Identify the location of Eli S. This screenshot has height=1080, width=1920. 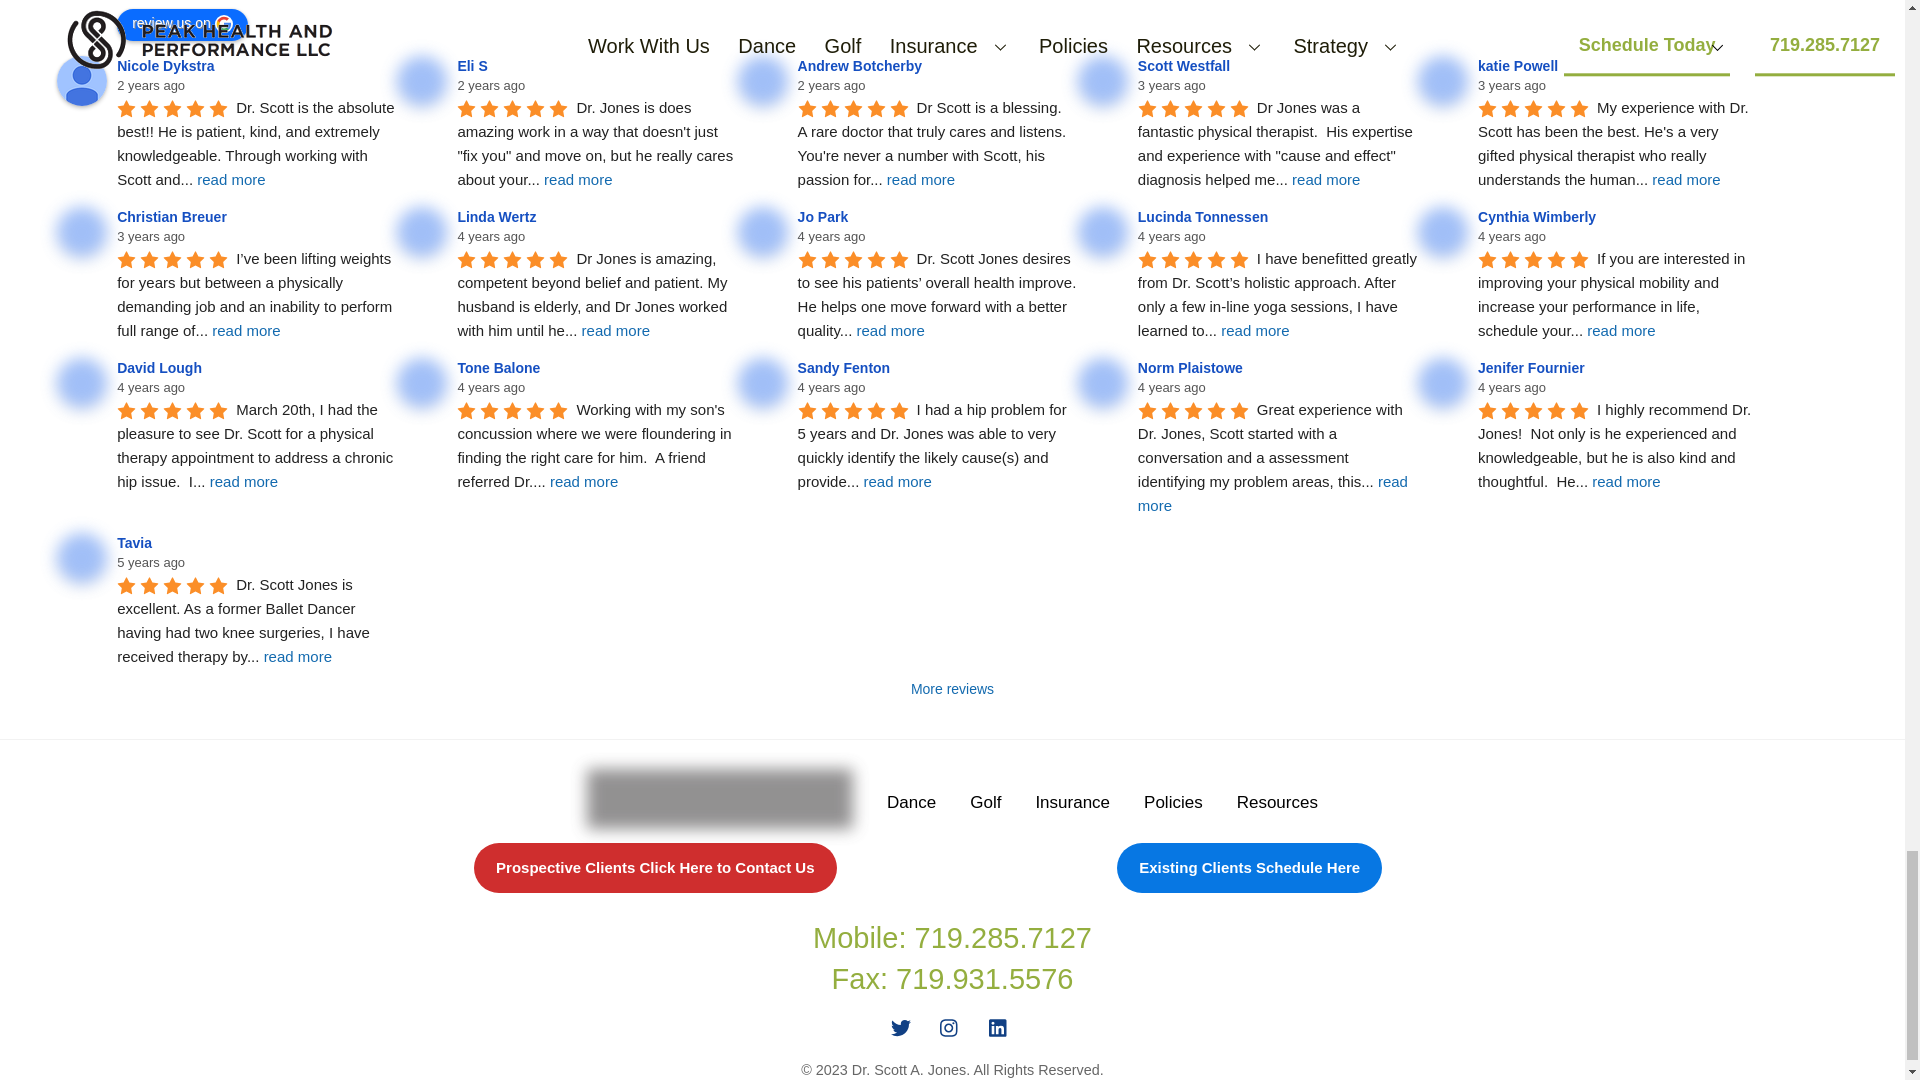
(422, 80).